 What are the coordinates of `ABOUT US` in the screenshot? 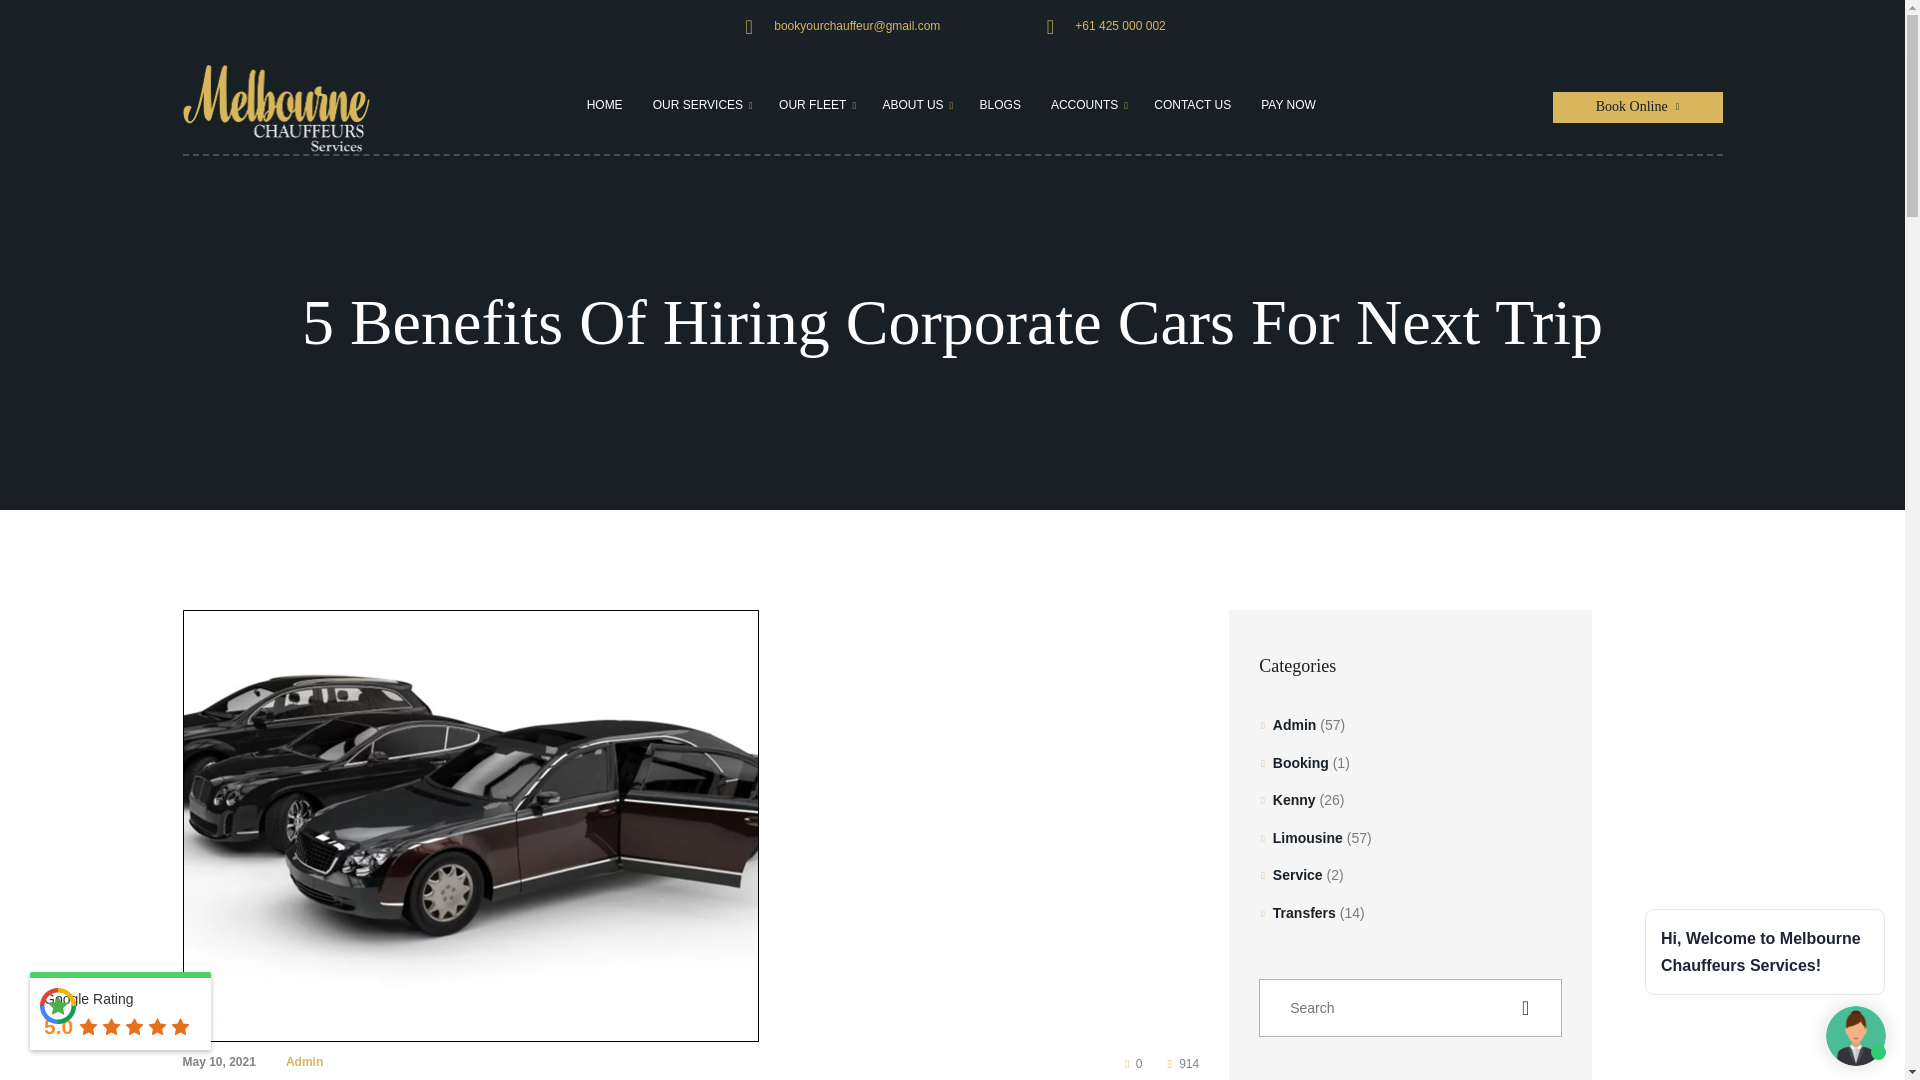 It's located at (912, 104).